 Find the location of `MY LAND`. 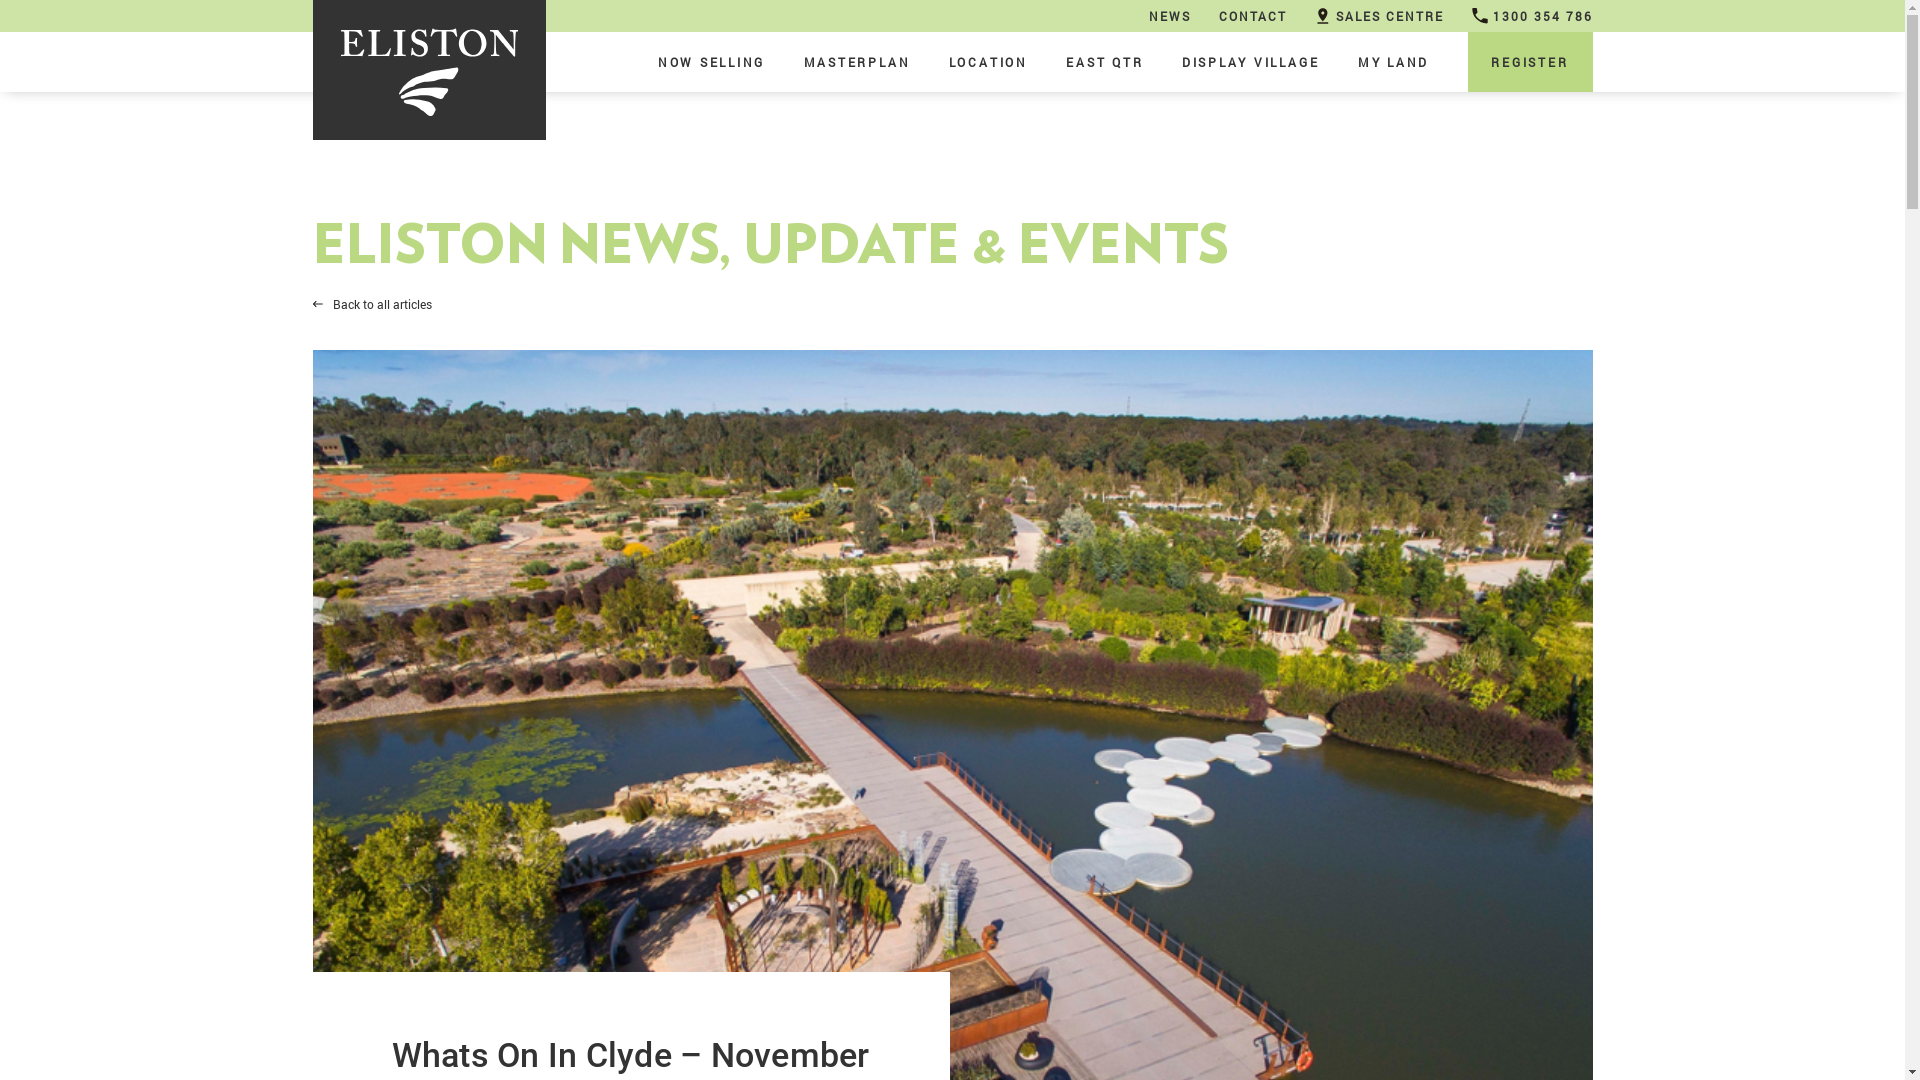

MY LAND is located at coordinates (1394, 62).